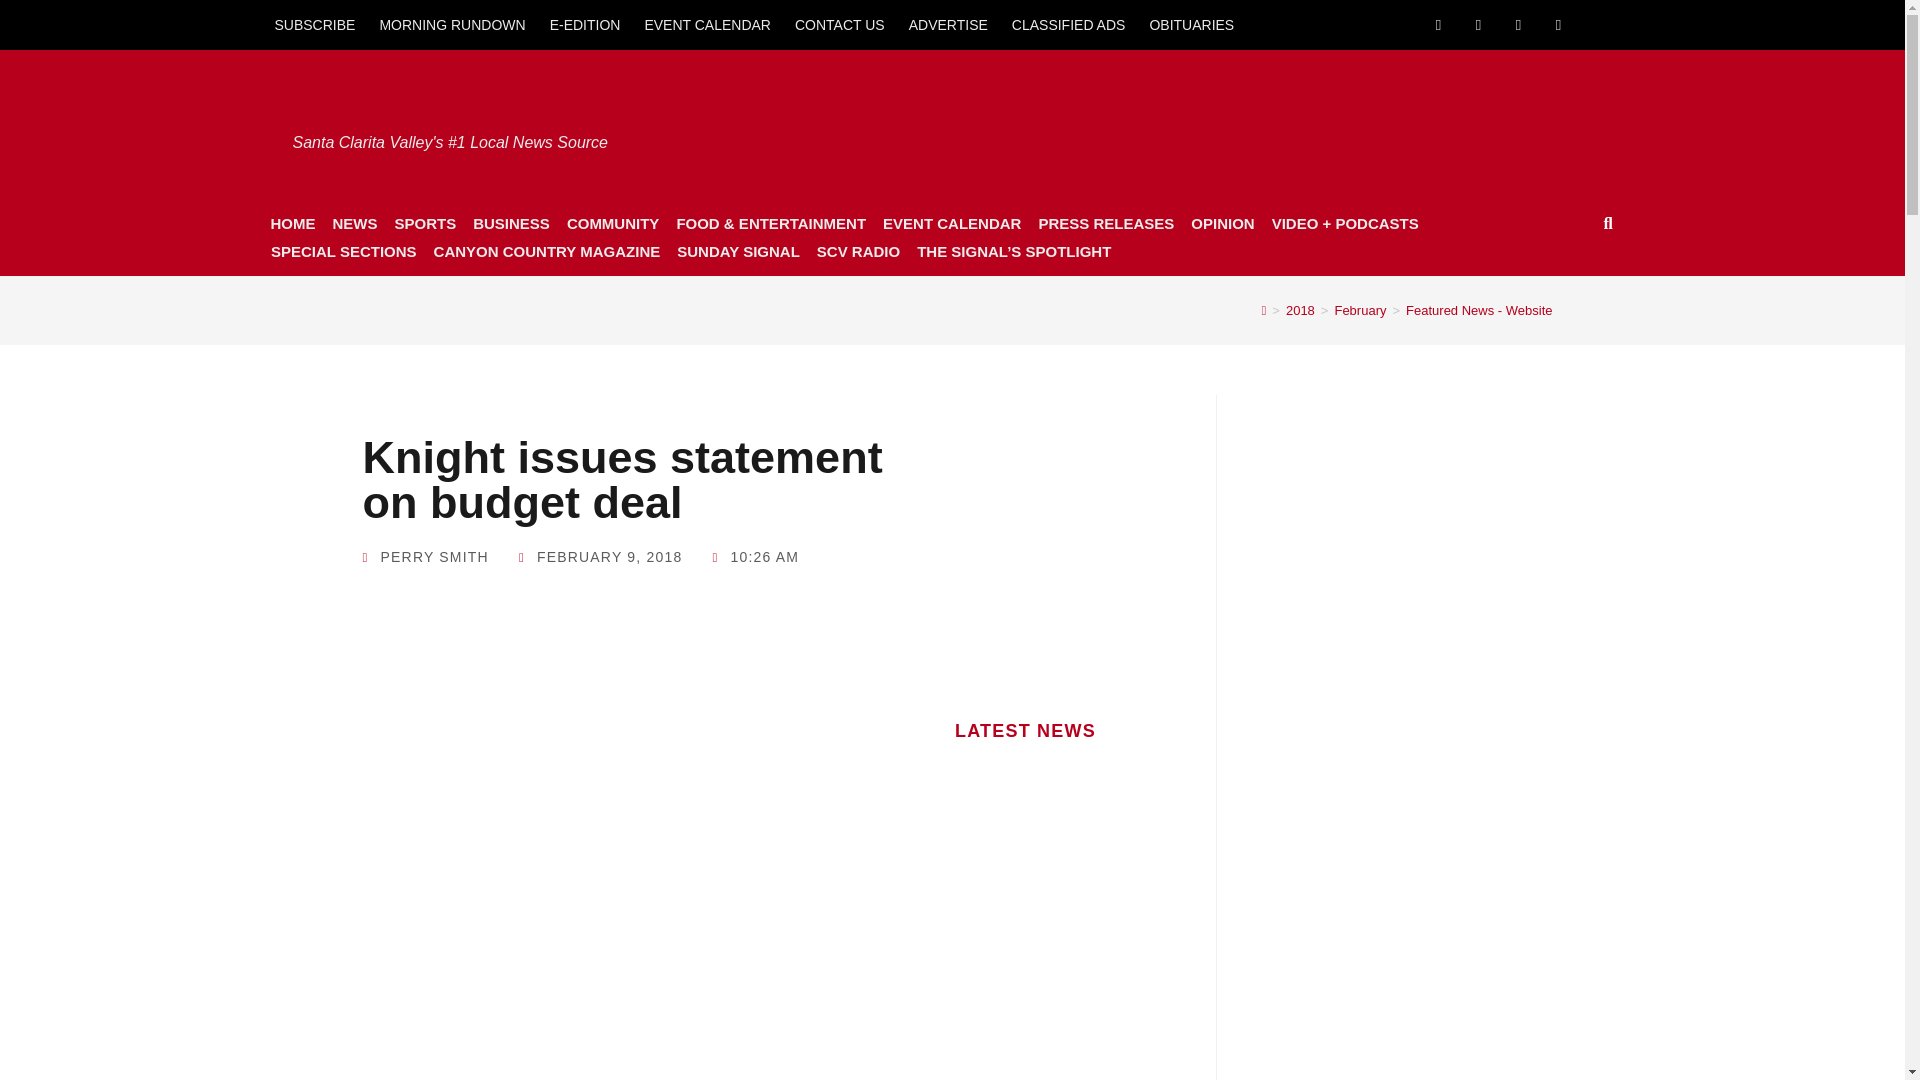 This screenshot has width=1920, height=1080. I want to click on EVENT CALENDAR, so click(707, 24).